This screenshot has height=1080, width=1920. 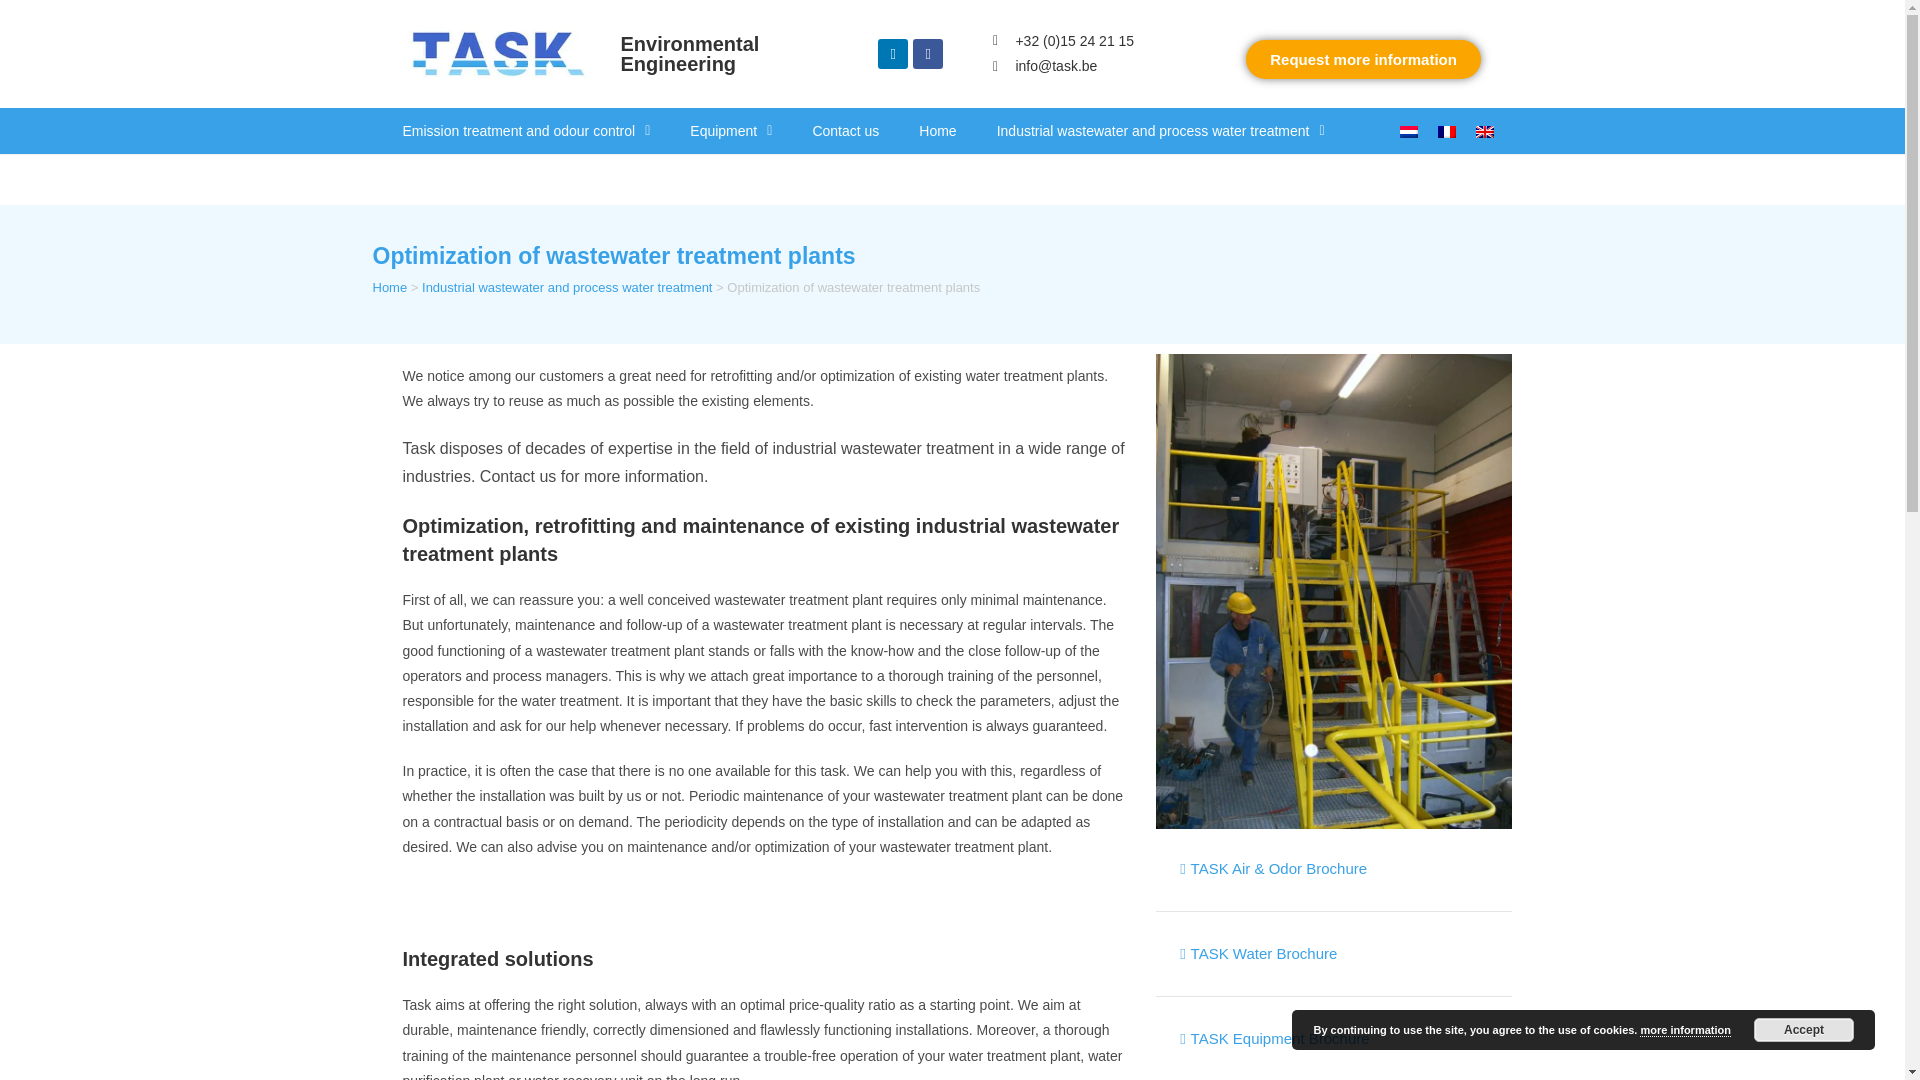 What do you see at coordinates (526, 131) in the screenshot?
I see `Emission treatment and odour control` at bounding box center [526, 131].